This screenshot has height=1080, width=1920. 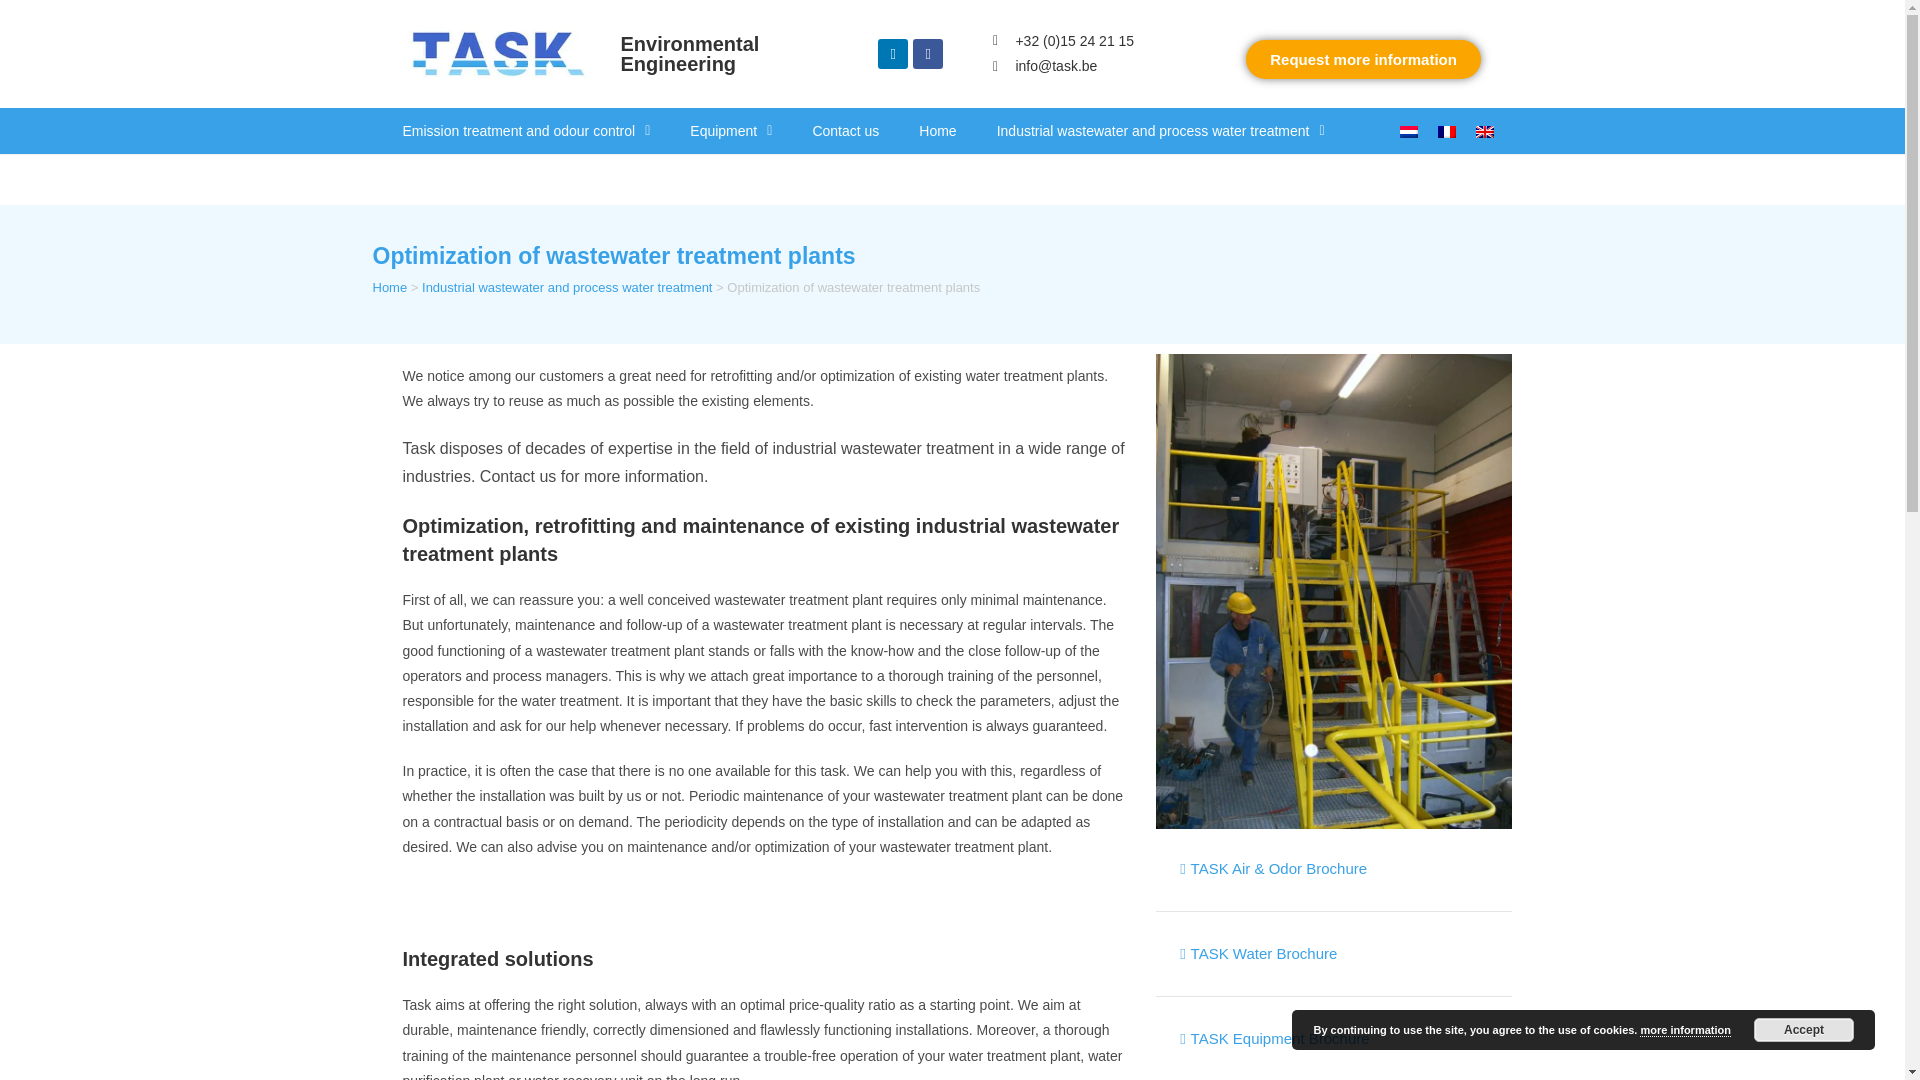 What do you see at coordinates (526, 131) in the screenshot?
I see `Emission treatment and odour control` at bounding box center [526, 131].